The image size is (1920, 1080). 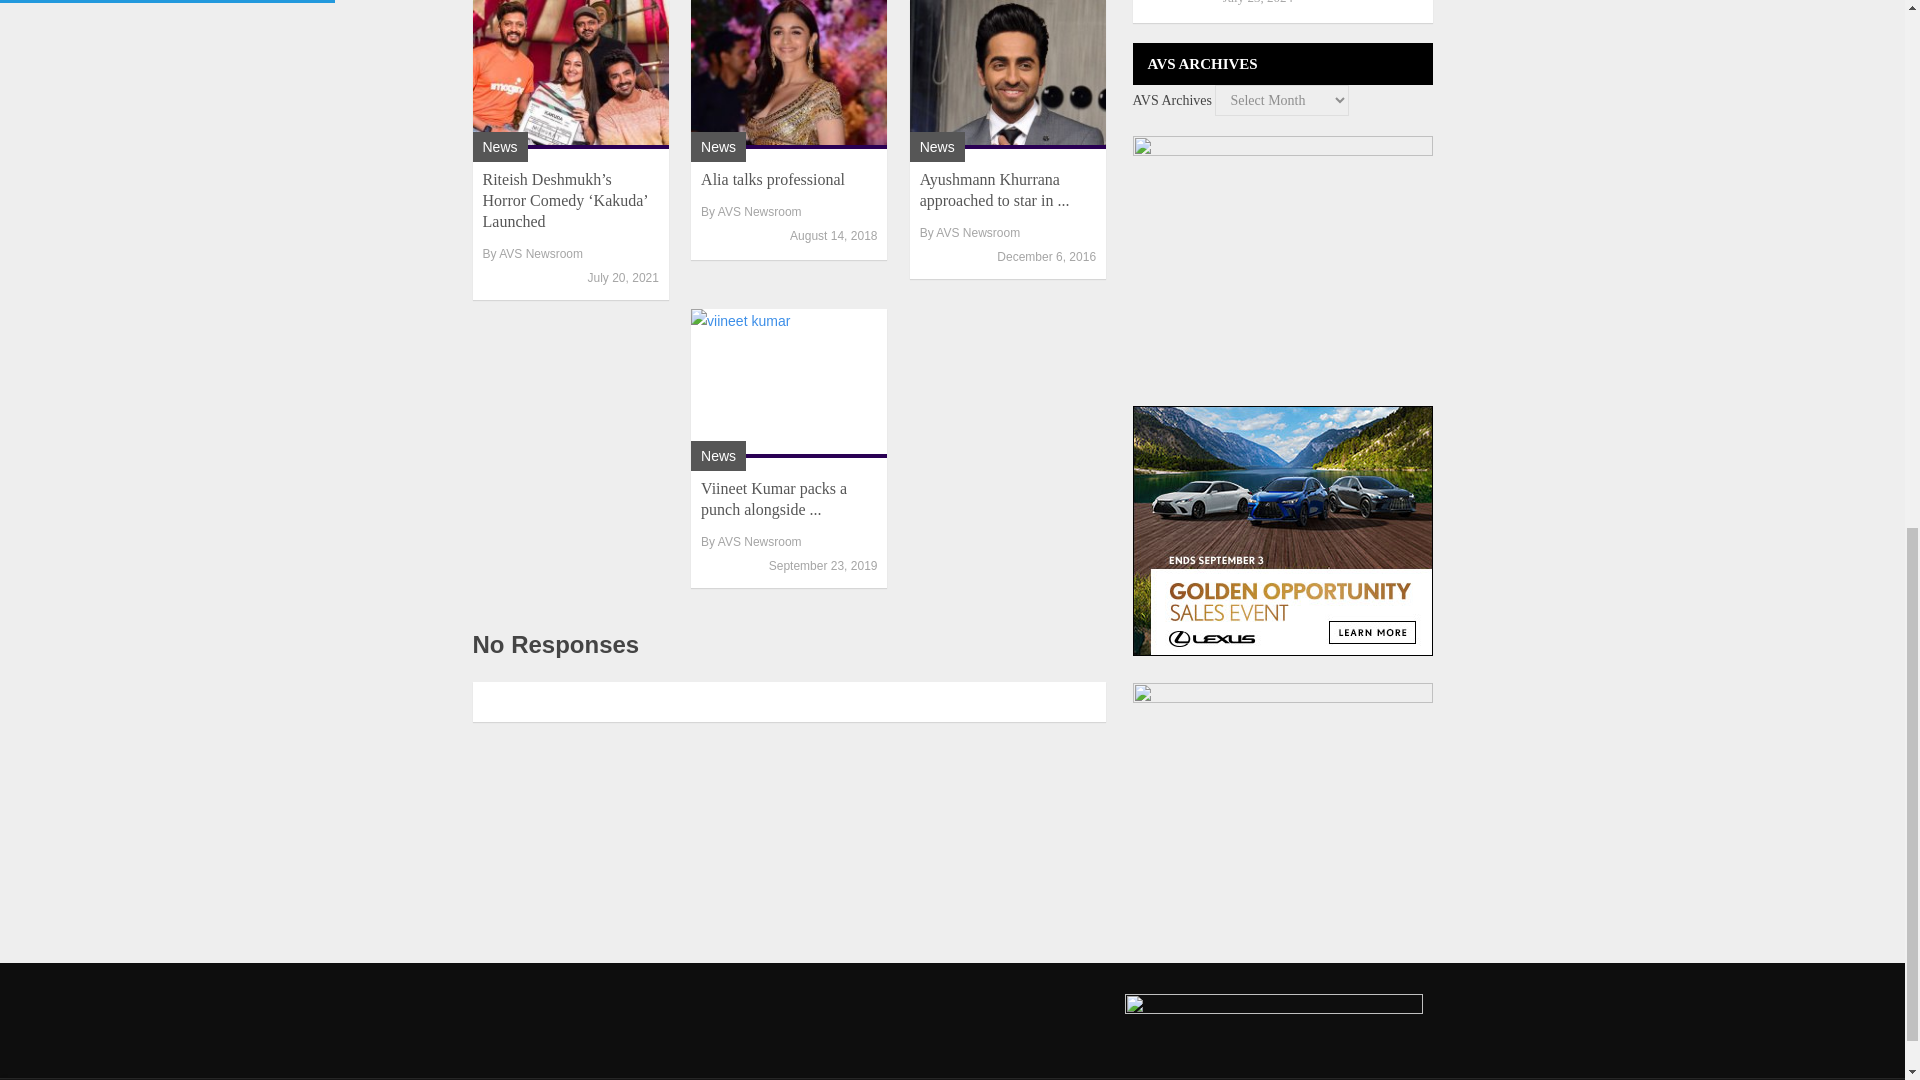 I want to click on Ayushmann Khurrana approached to star in sequel to Hungama, so click(x=994, y=190).